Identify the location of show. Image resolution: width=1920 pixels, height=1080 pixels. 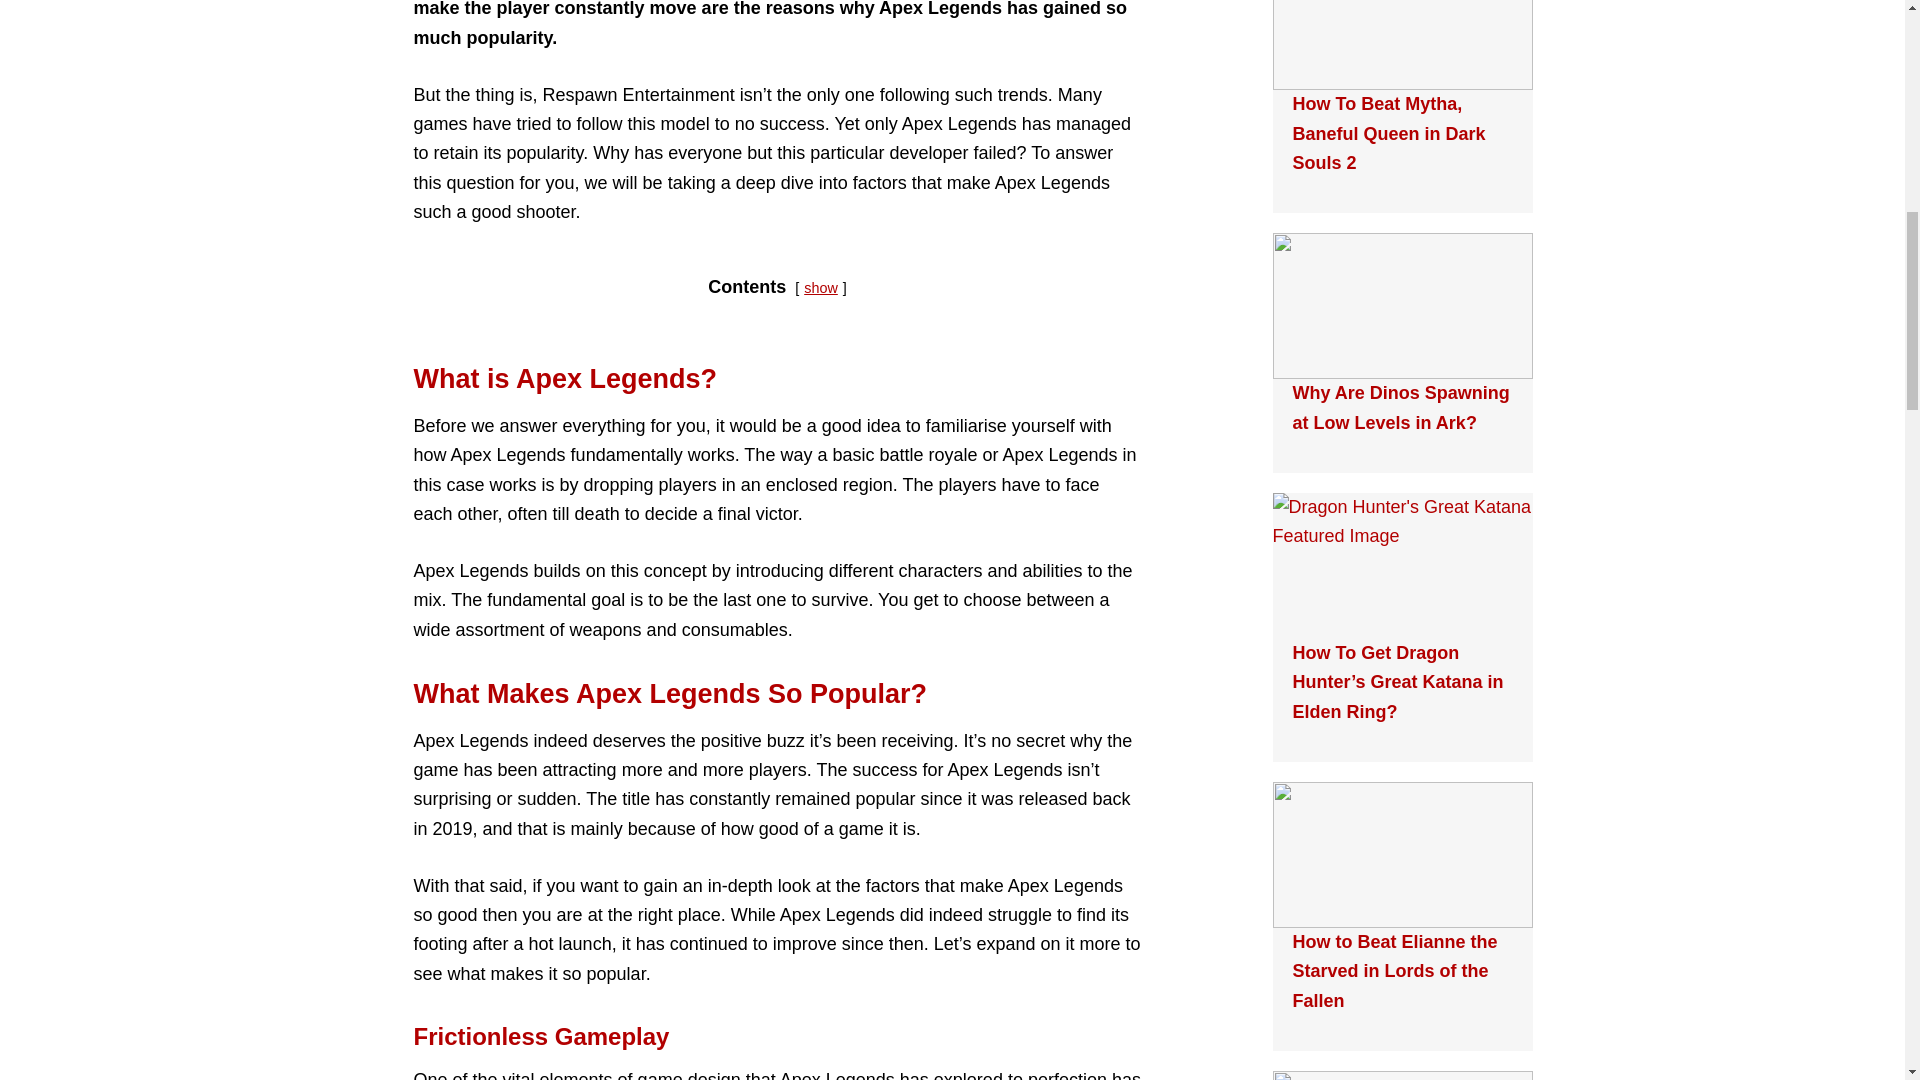
(820, 287).